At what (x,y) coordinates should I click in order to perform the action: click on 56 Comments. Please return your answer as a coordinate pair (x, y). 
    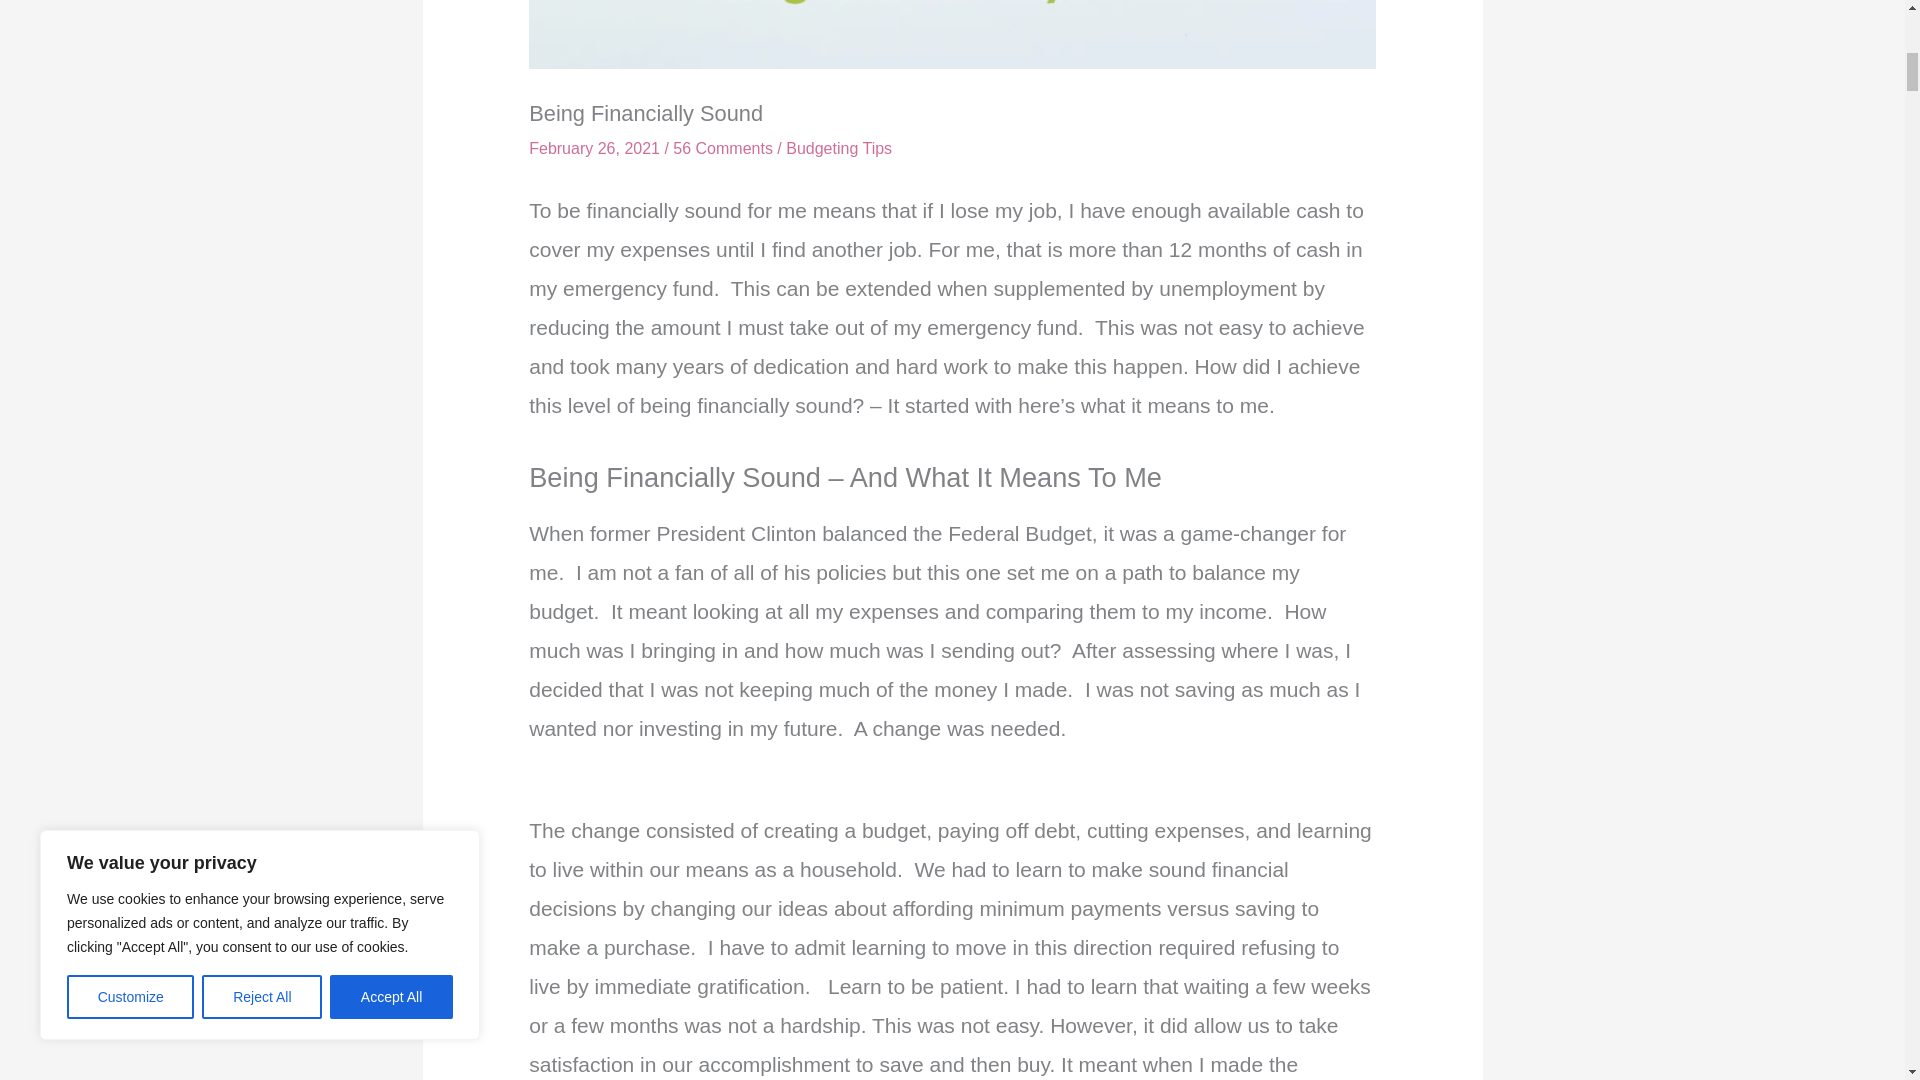
    Looking at the image, I should click on (723, 148).